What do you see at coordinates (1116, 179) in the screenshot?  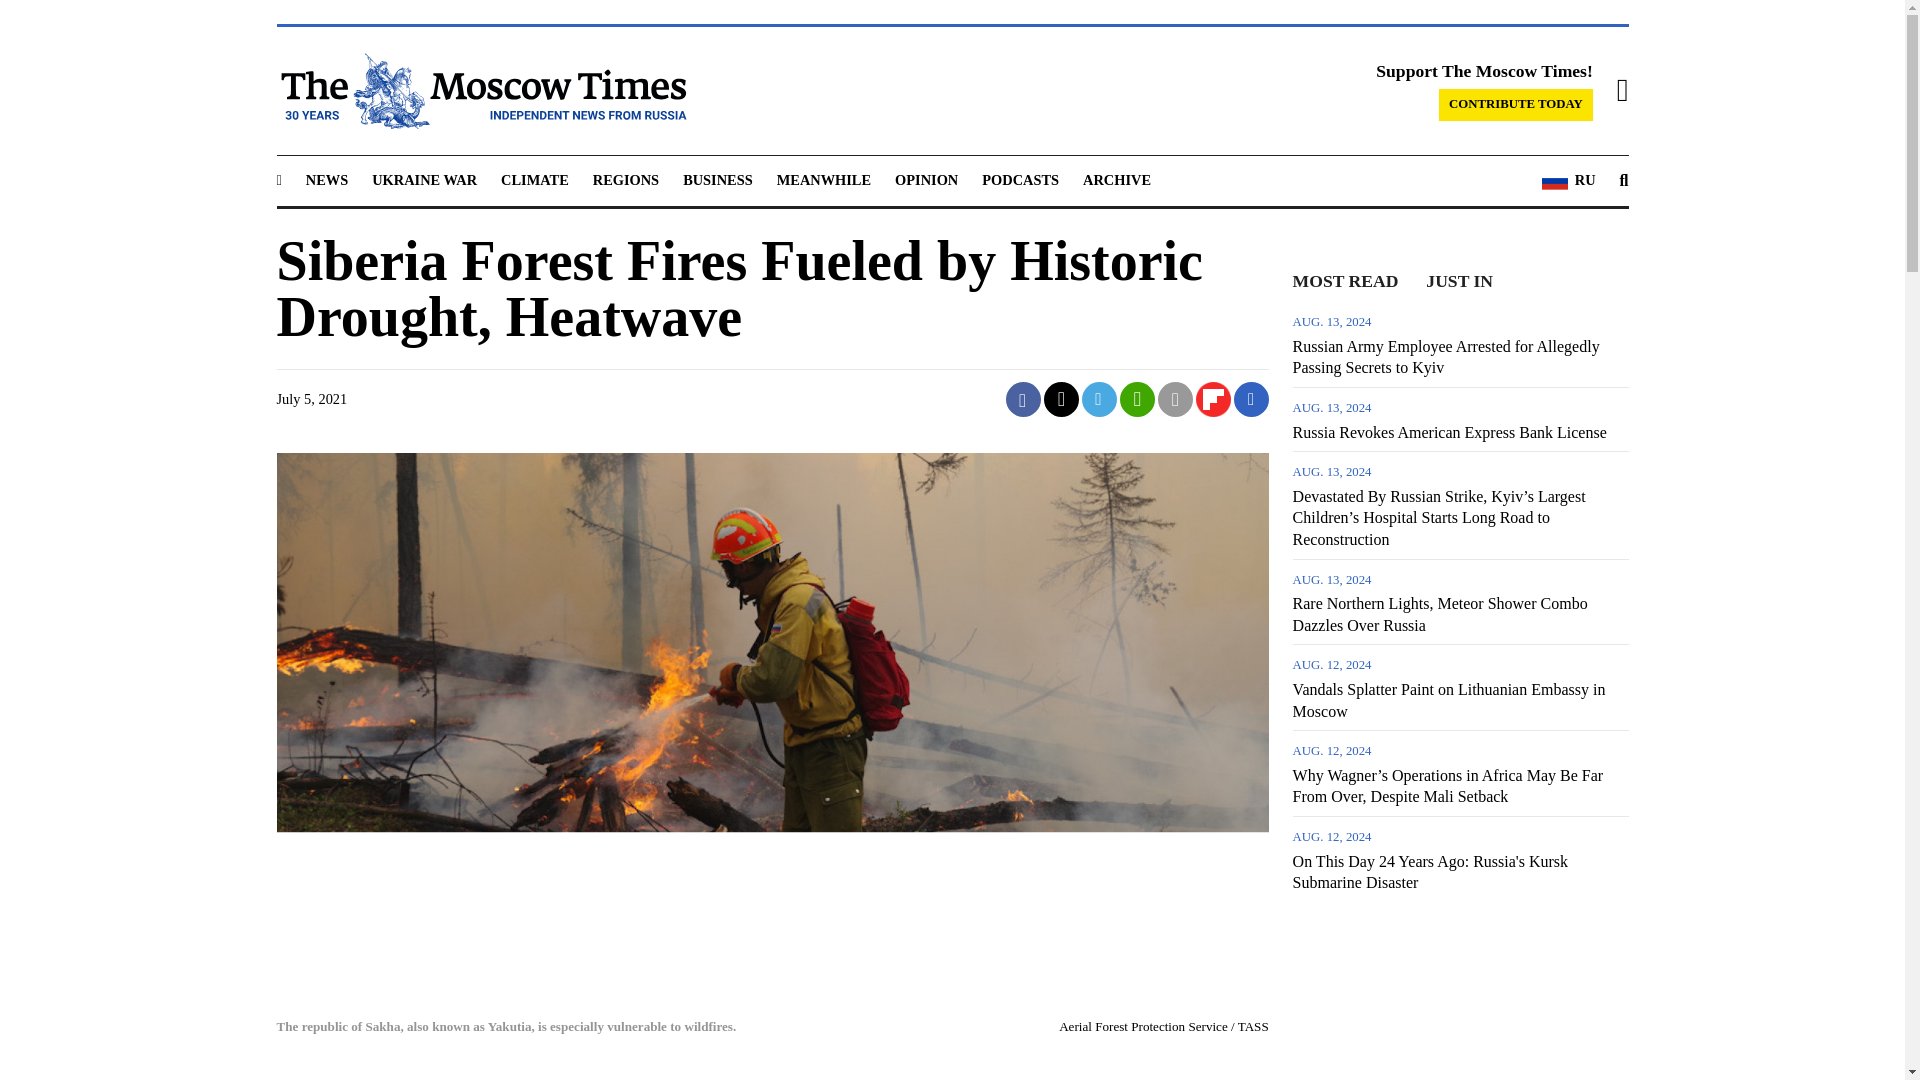 I see `ARCHIVE` at bounding box center [1116, 179].